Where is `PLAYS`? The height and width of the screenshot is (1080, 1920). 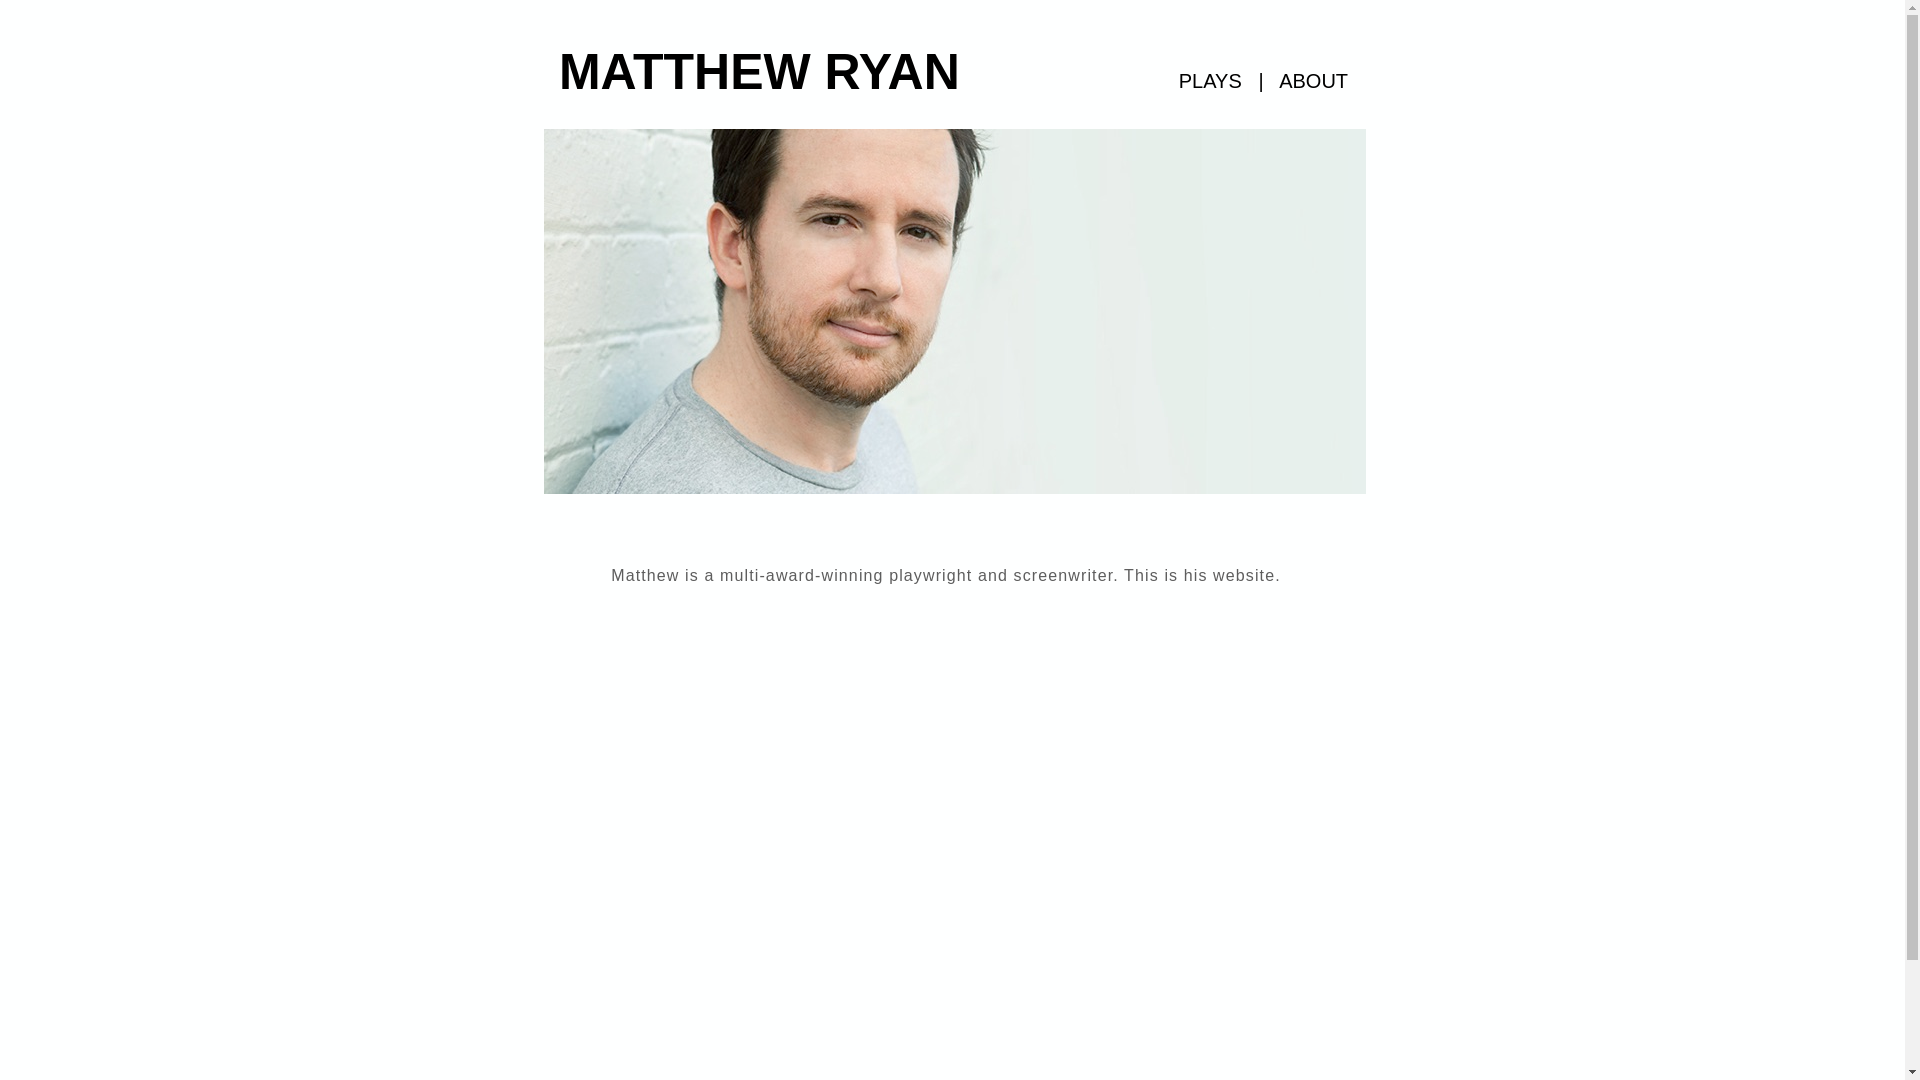
PLAYS is located at coordinates (1210, 81).